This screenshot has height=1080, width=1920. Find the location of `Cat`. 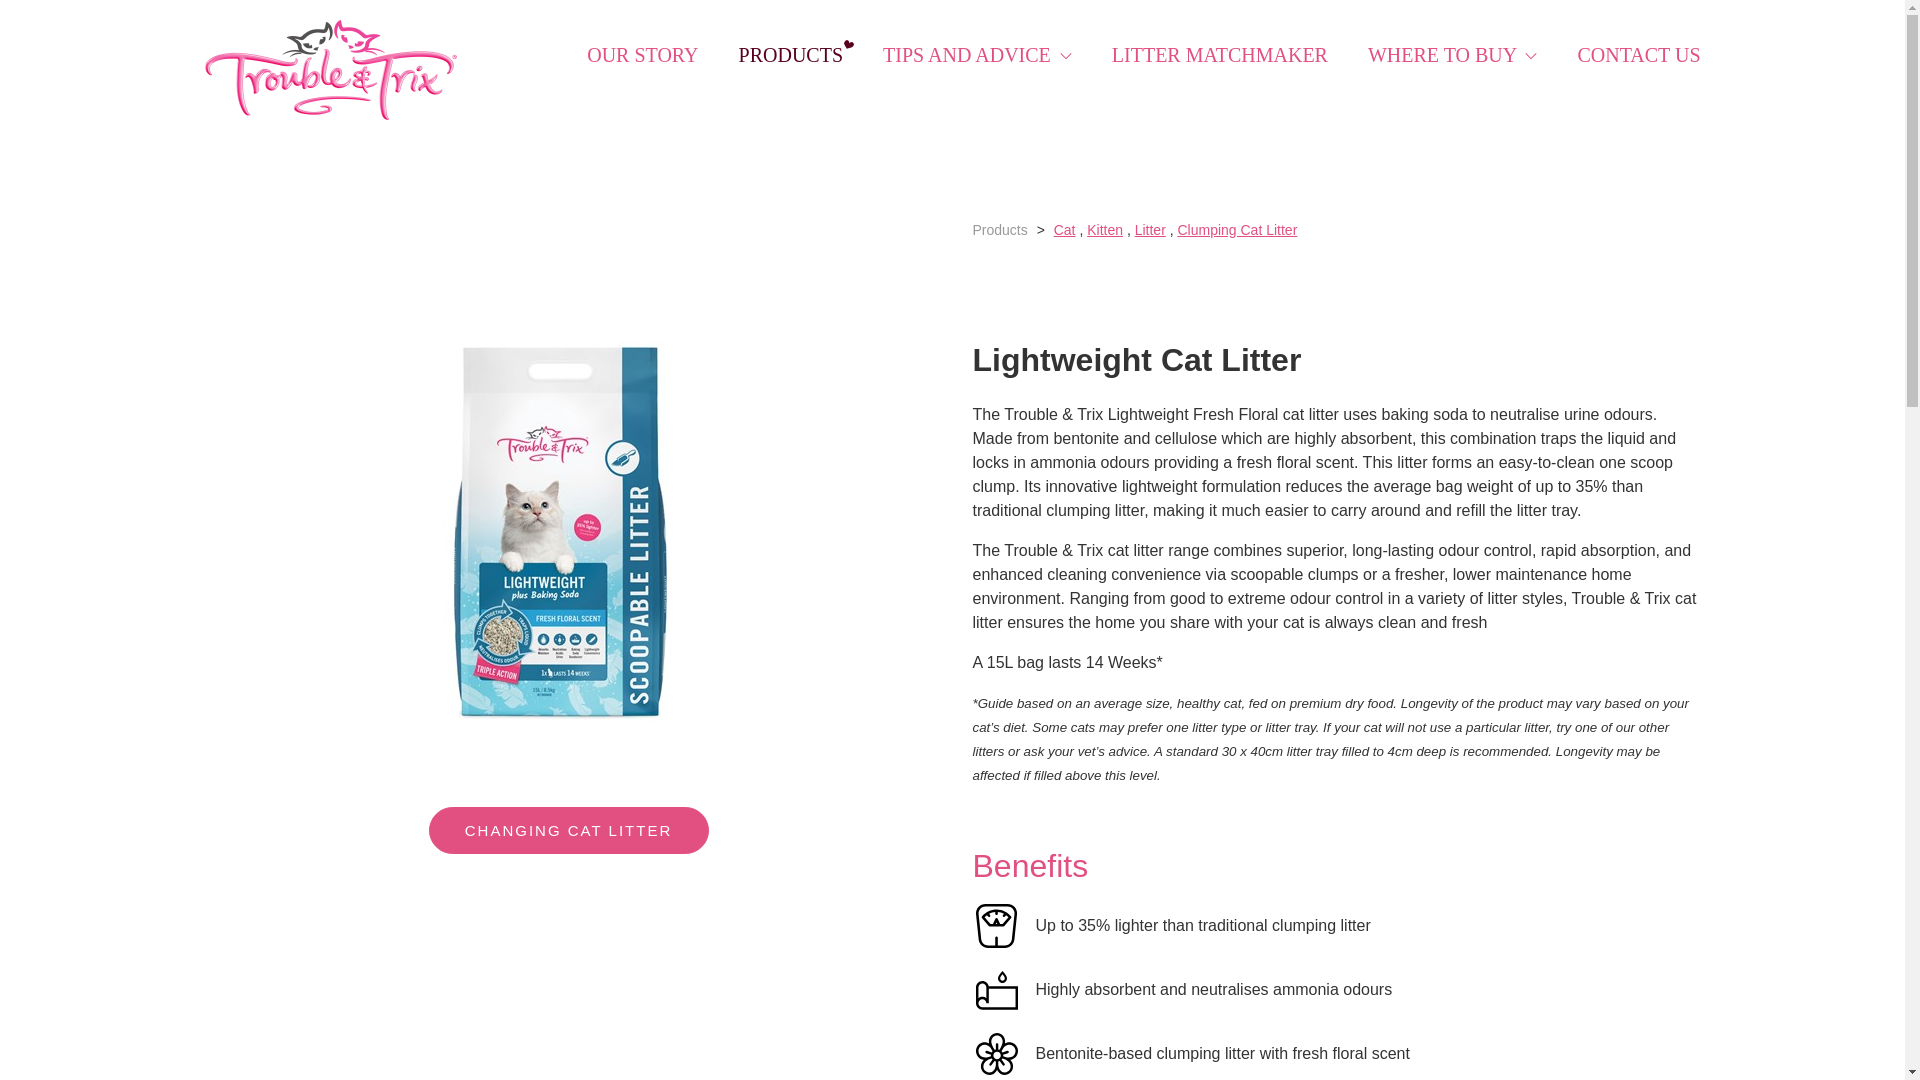

Cat is located at coordinates (1064, 230).